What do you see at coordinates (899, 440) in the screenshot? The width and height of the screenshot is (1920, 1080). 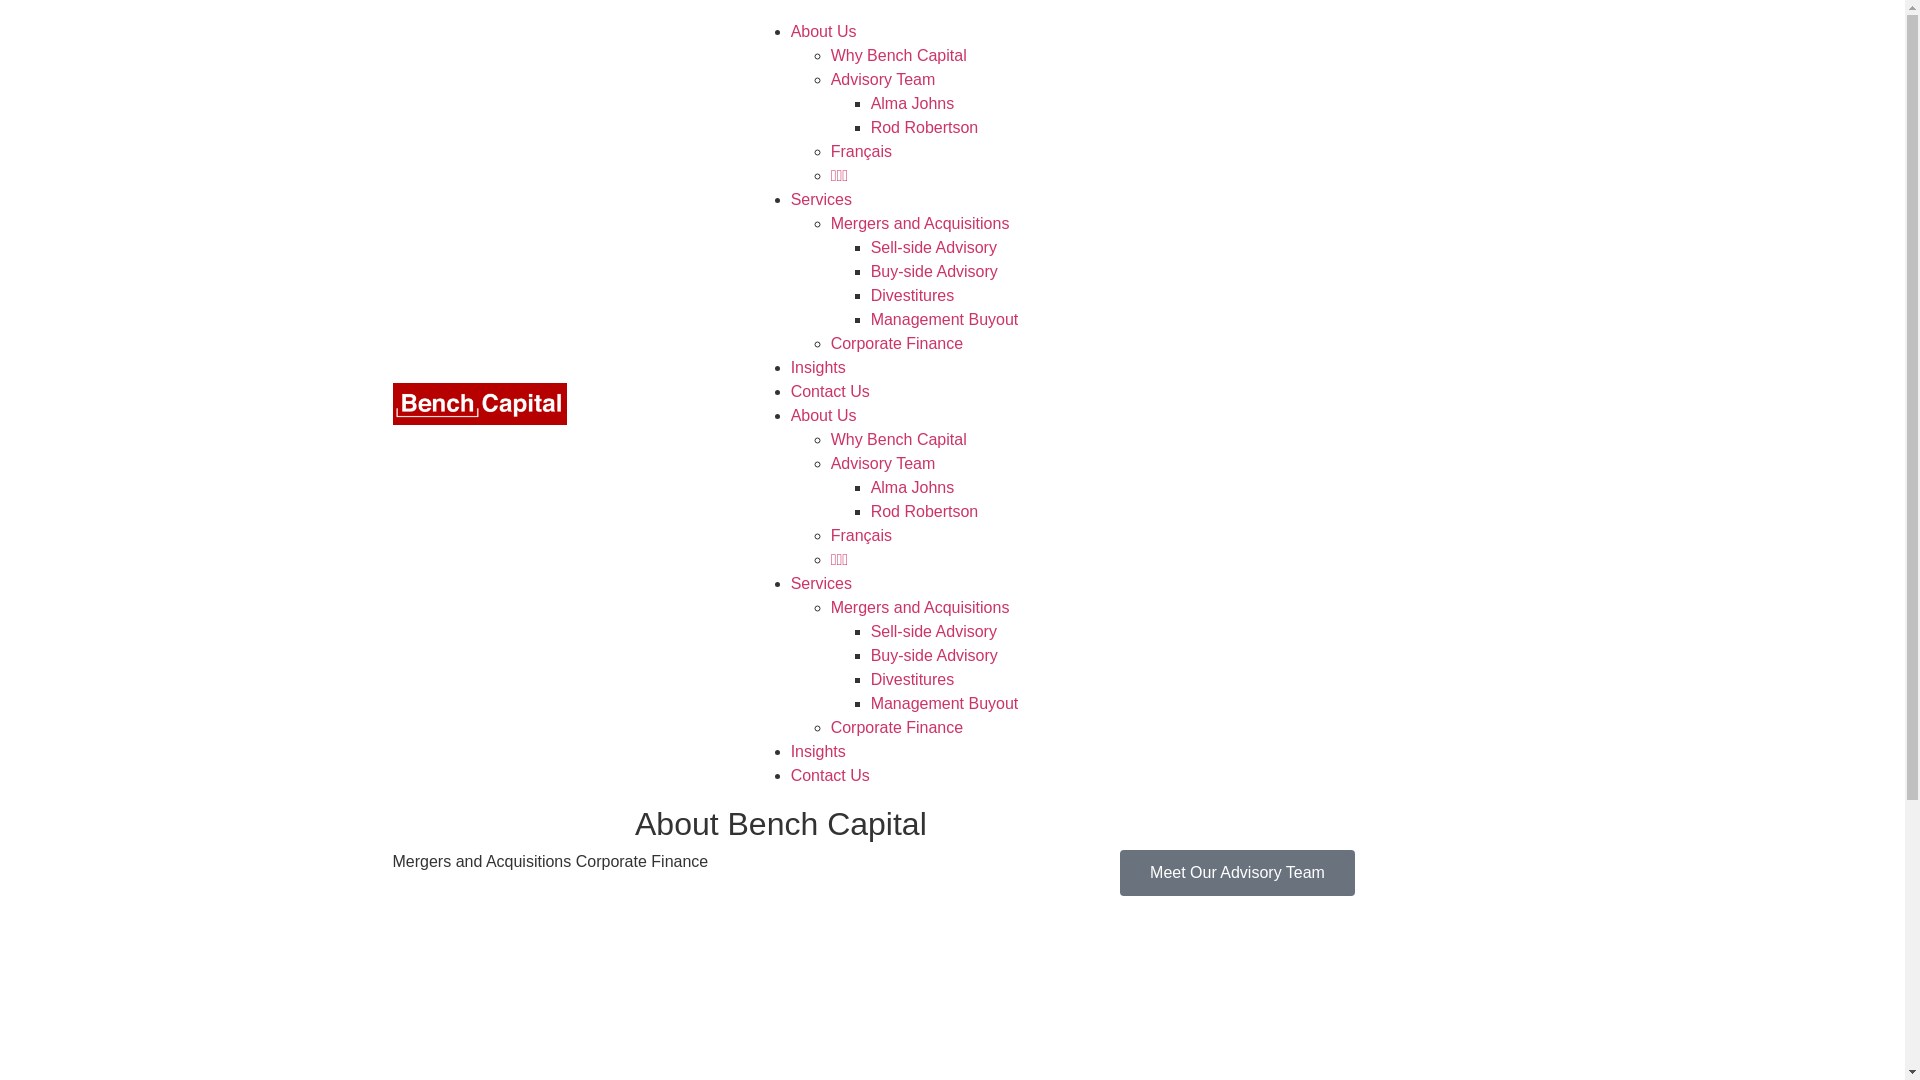 I see `Why Bench Capital` at bounding box center [899, 440].